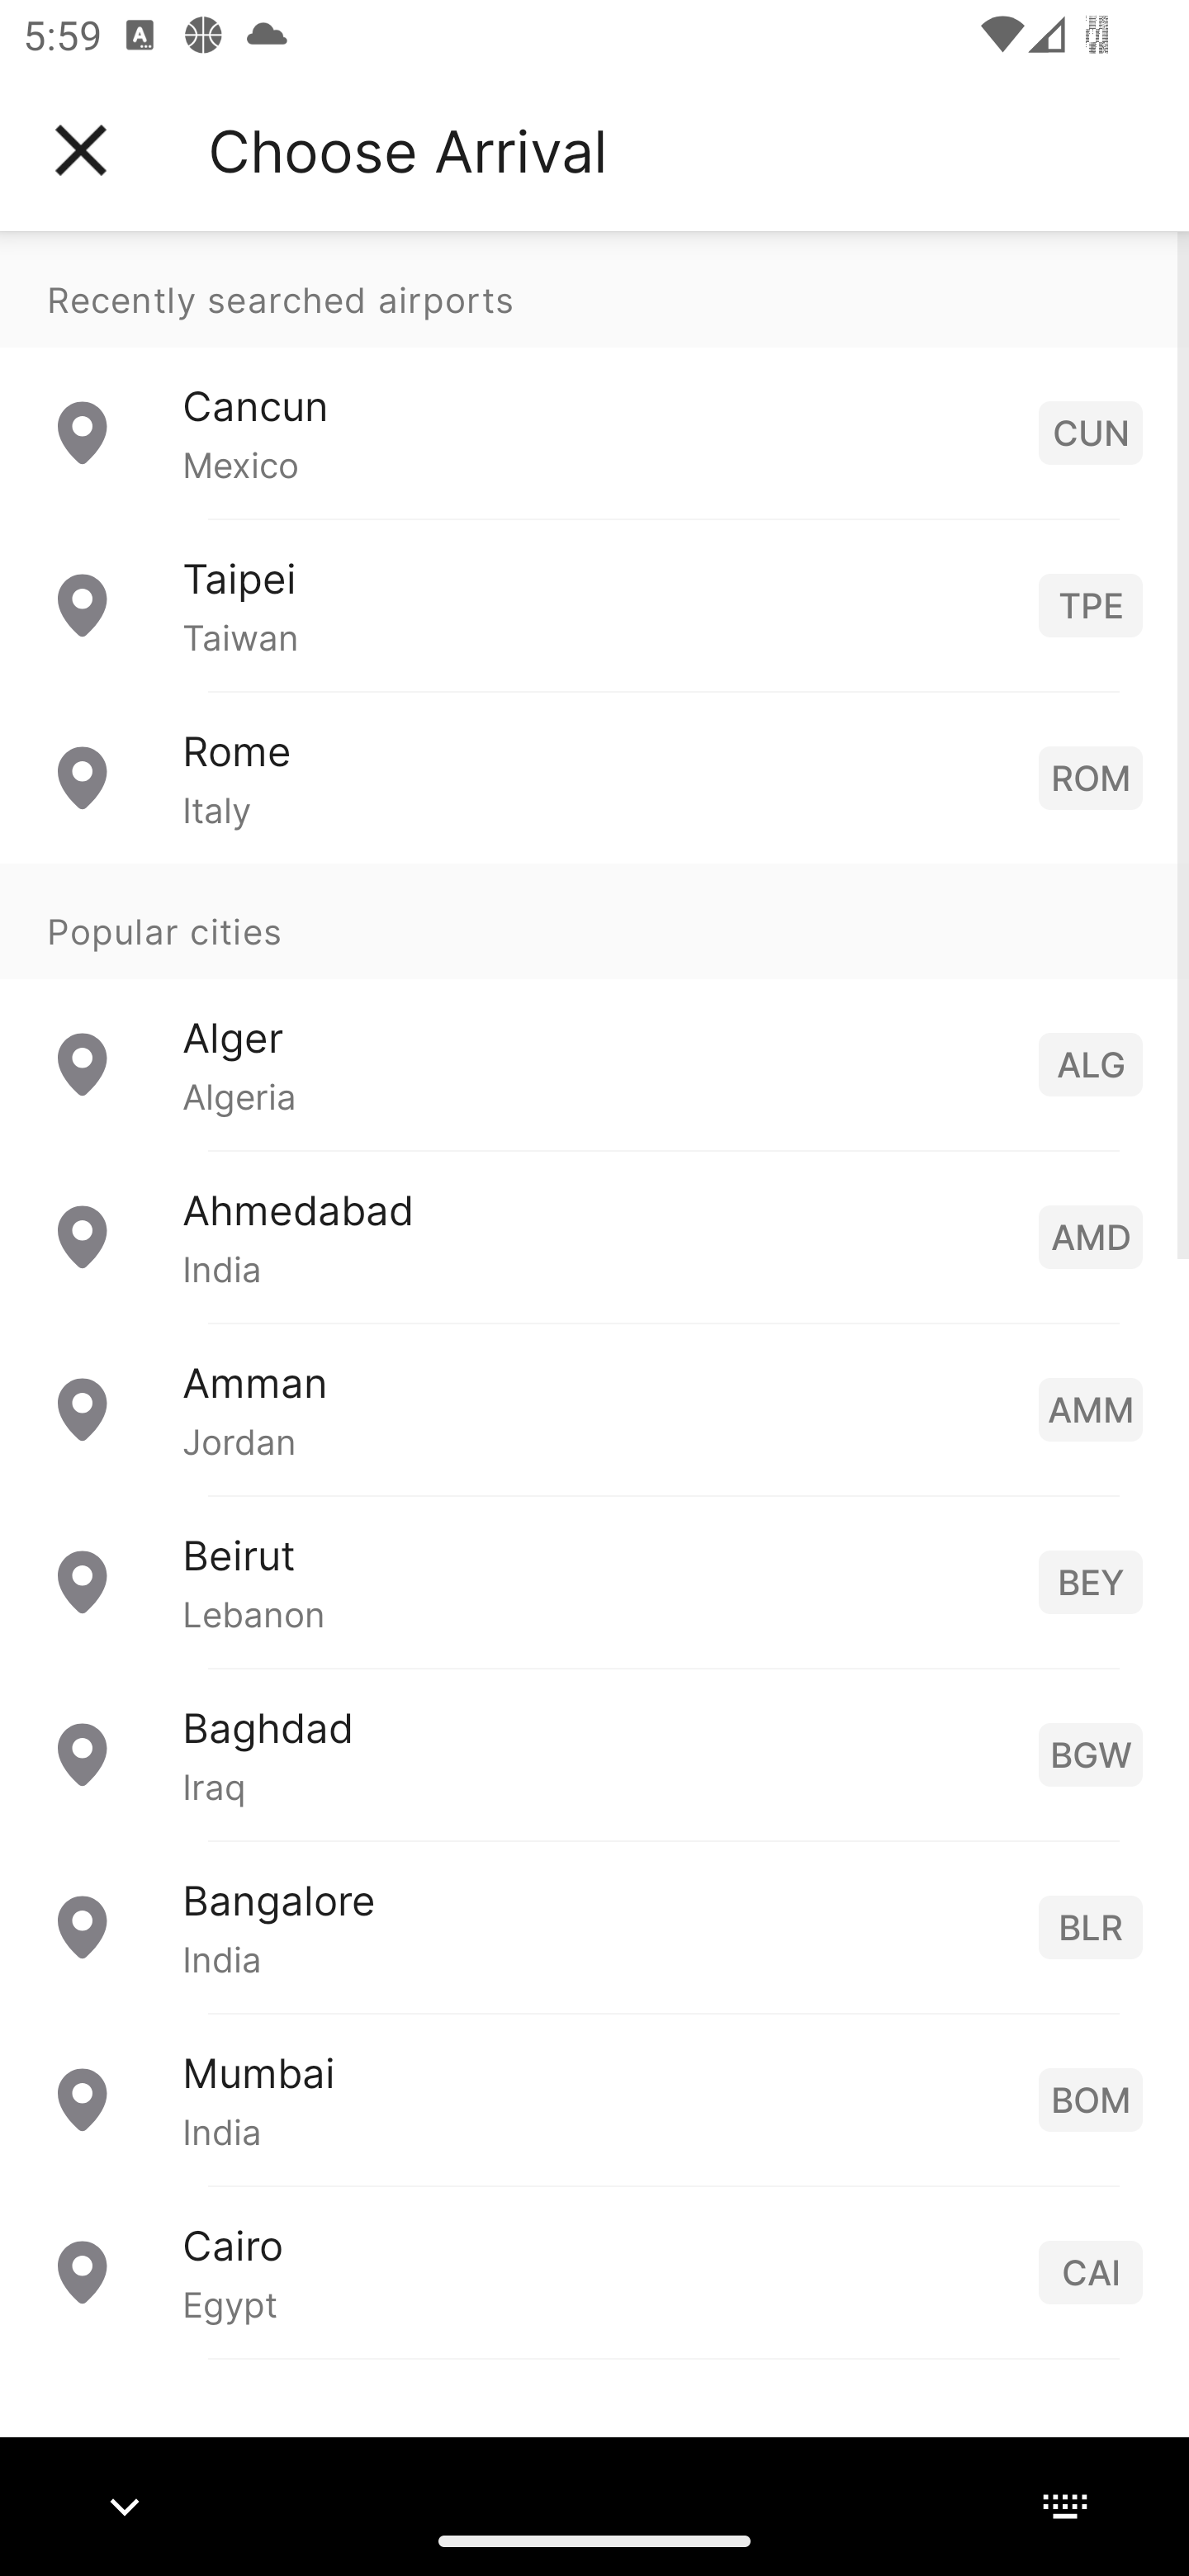 The width and height of the screenshot is (1189, 2576). What do you see at coordinates (594, 1925) in the screenshot?
I see `Bangalore India BLR` at bounding box center [594, 1925].